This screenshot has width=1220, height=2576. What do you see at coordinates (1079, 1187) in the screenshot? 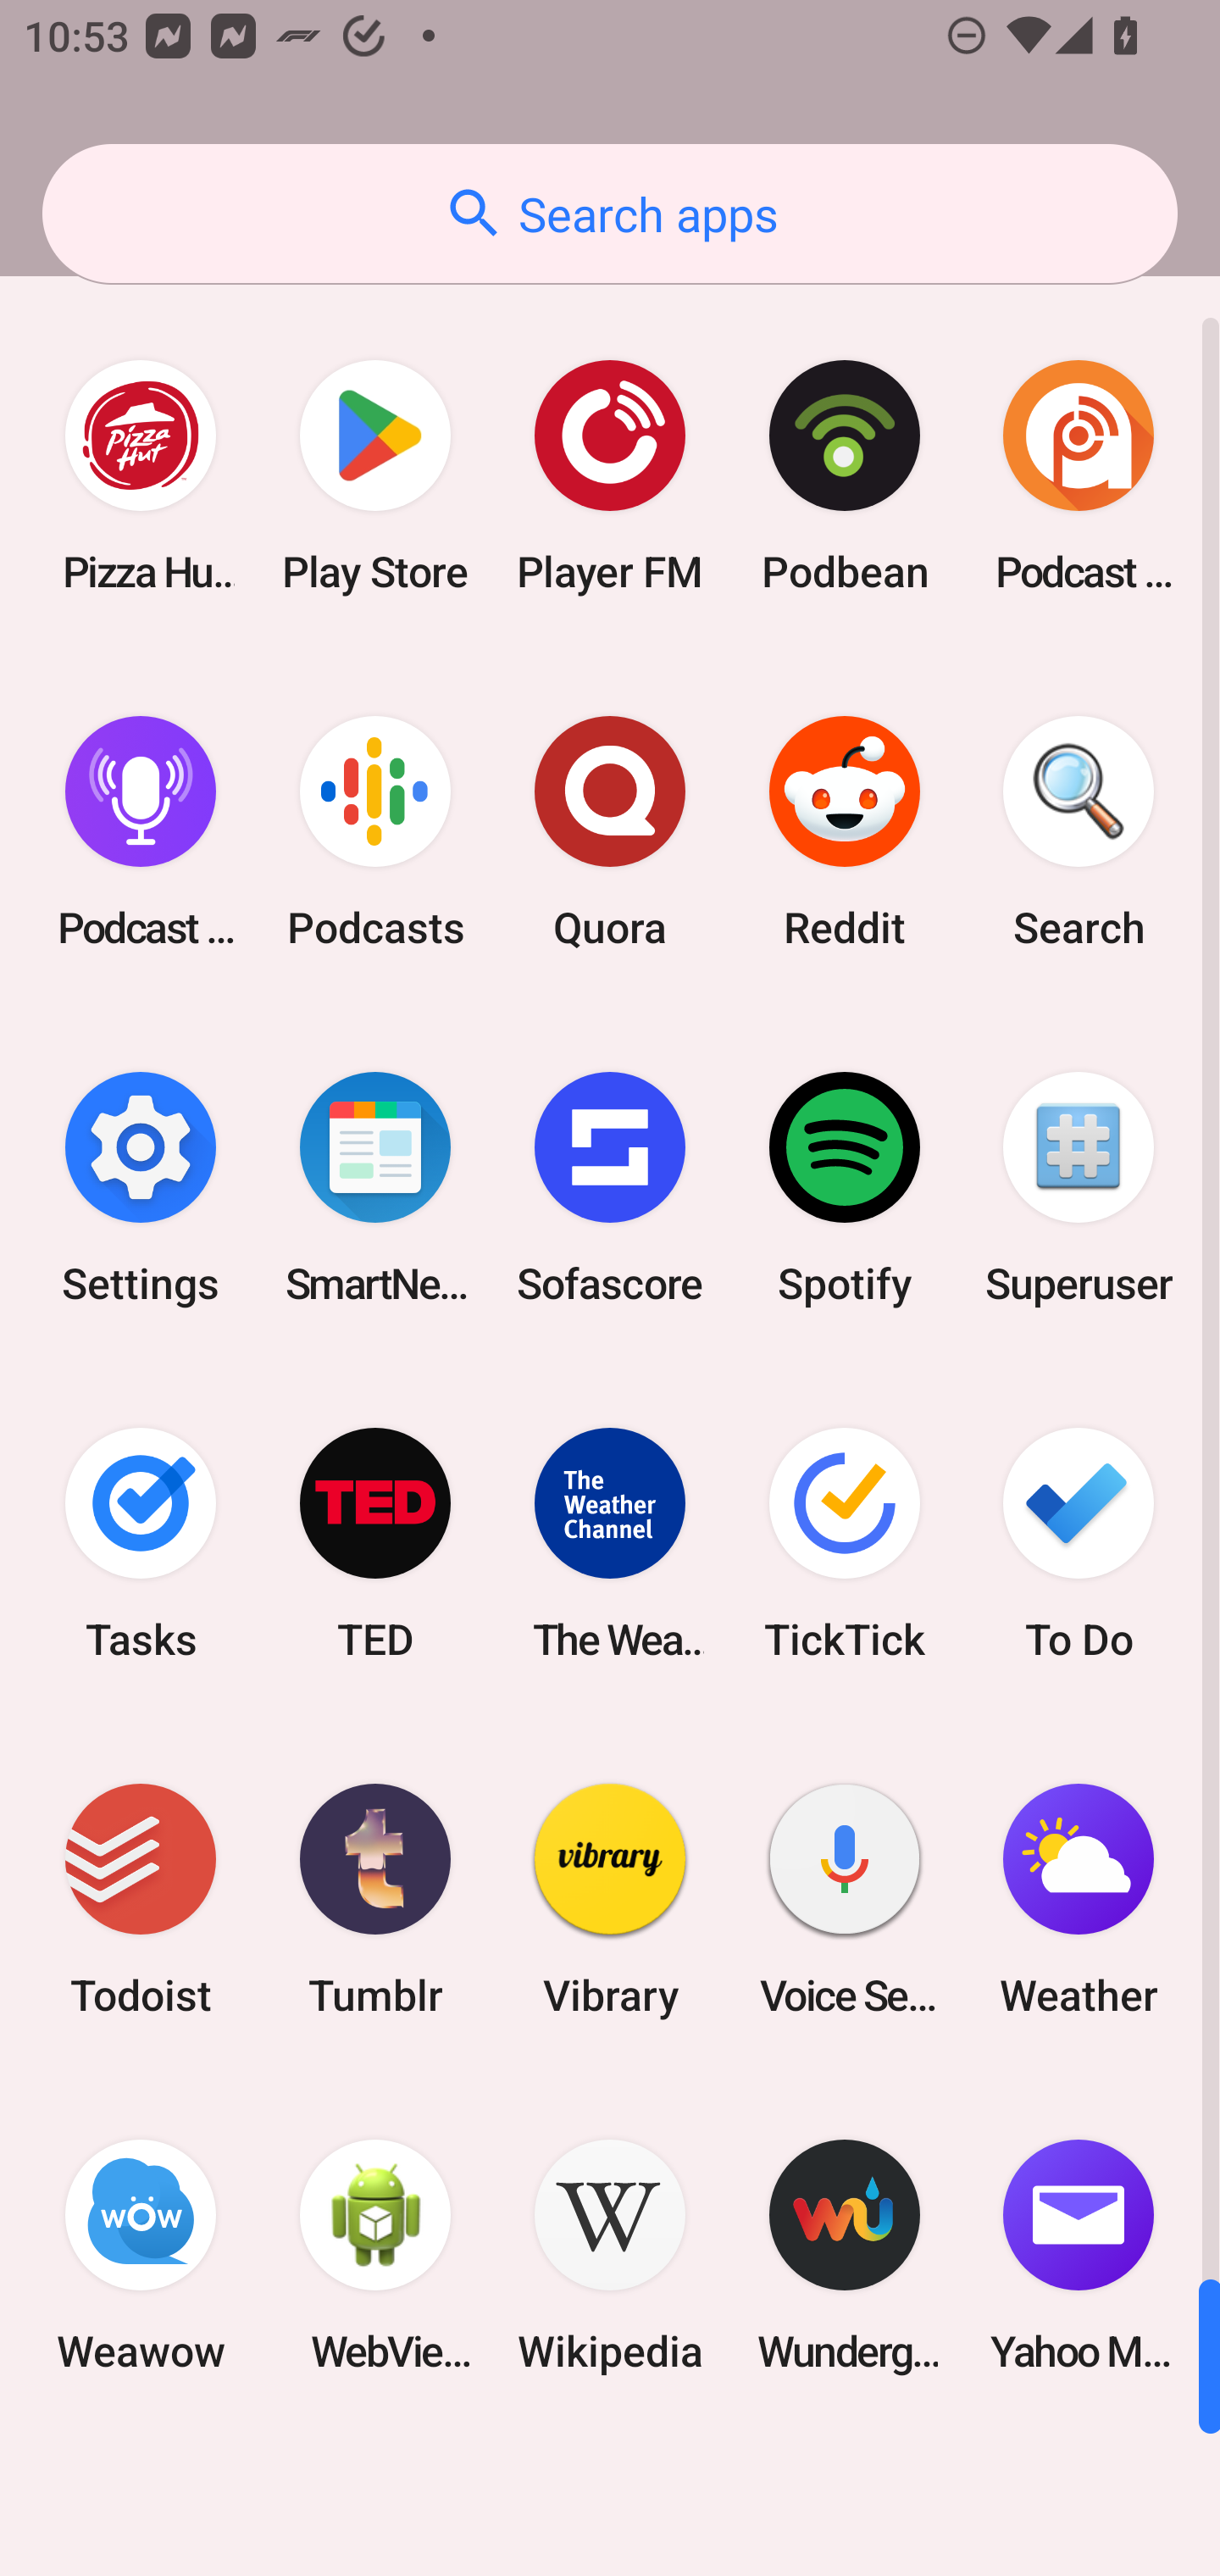
I see `Superuser` at bounding box center [1079, 1187].